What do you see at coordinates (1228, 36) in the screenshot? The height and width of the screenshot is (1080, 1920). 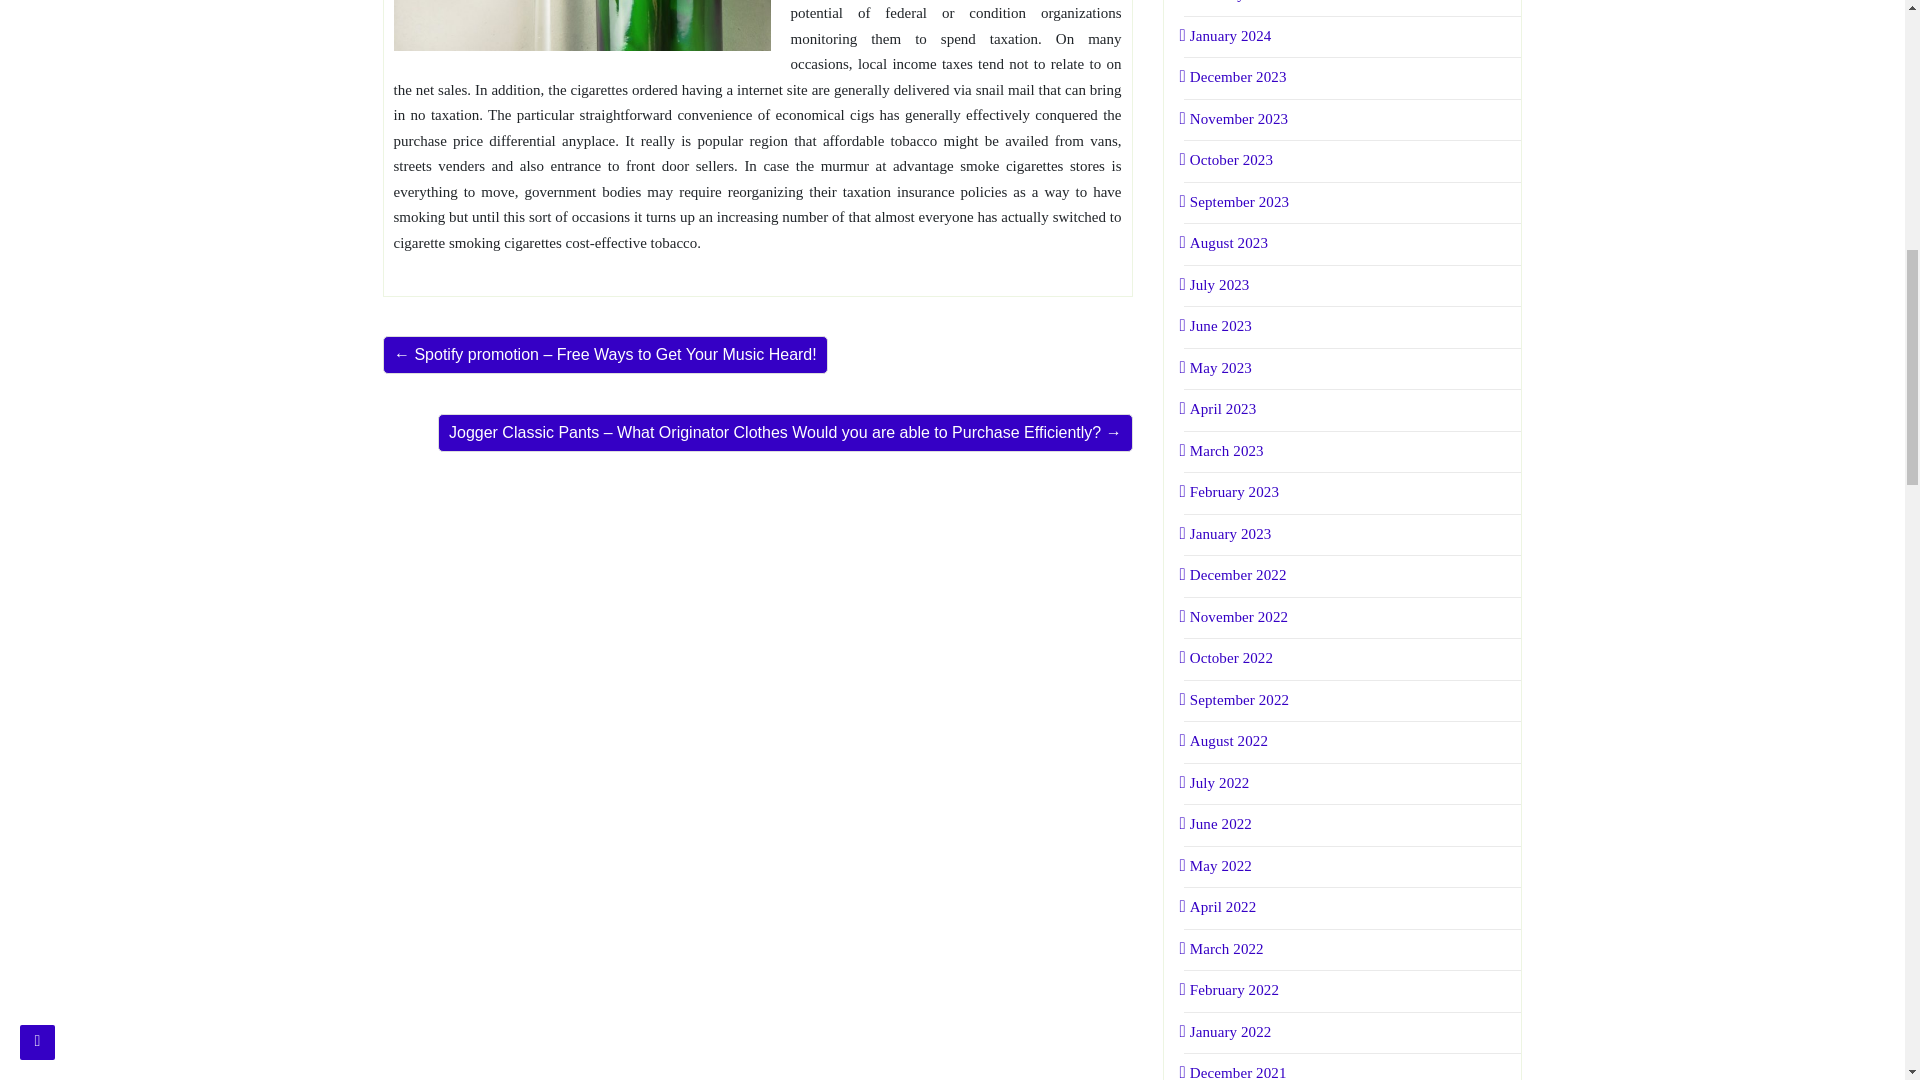 I see `January 2024` at bounding box center [1228, 36].